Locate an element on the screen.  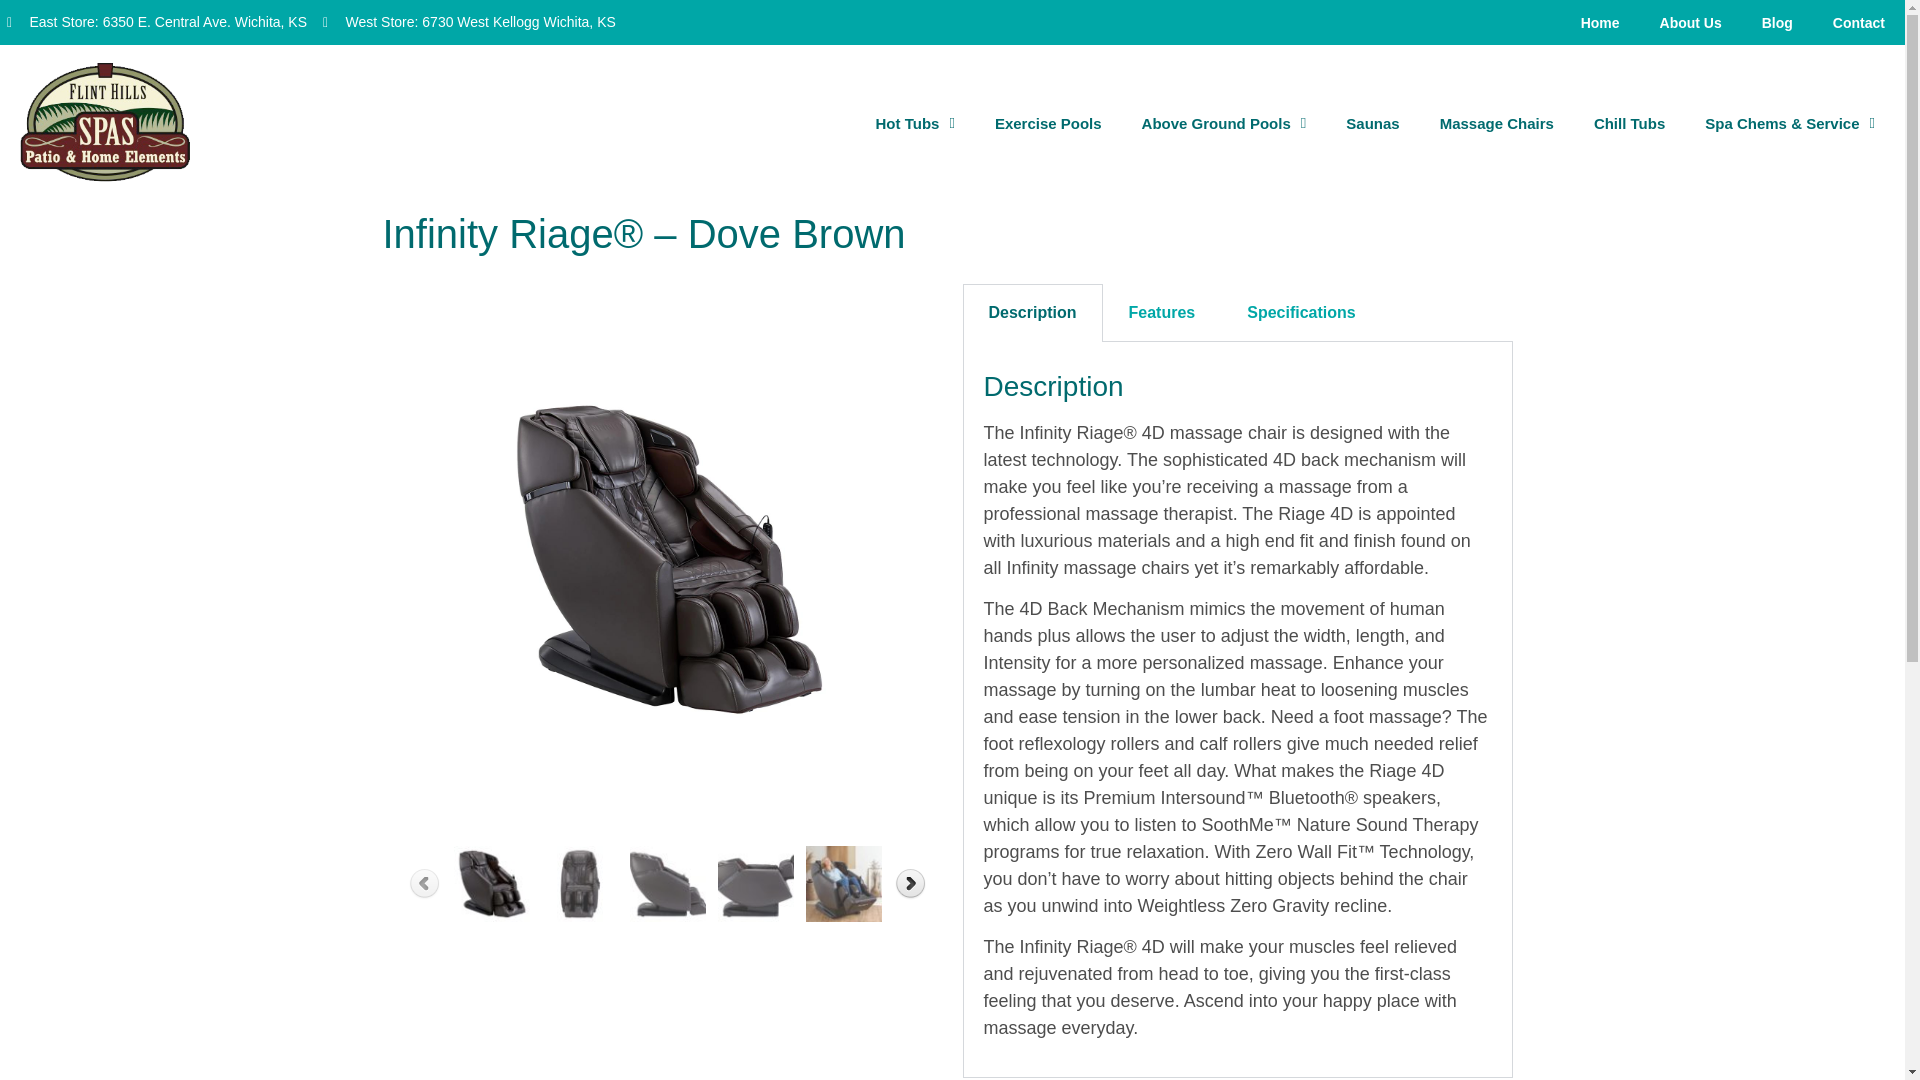
Hot Tubs is located at coordinates (916, 124).